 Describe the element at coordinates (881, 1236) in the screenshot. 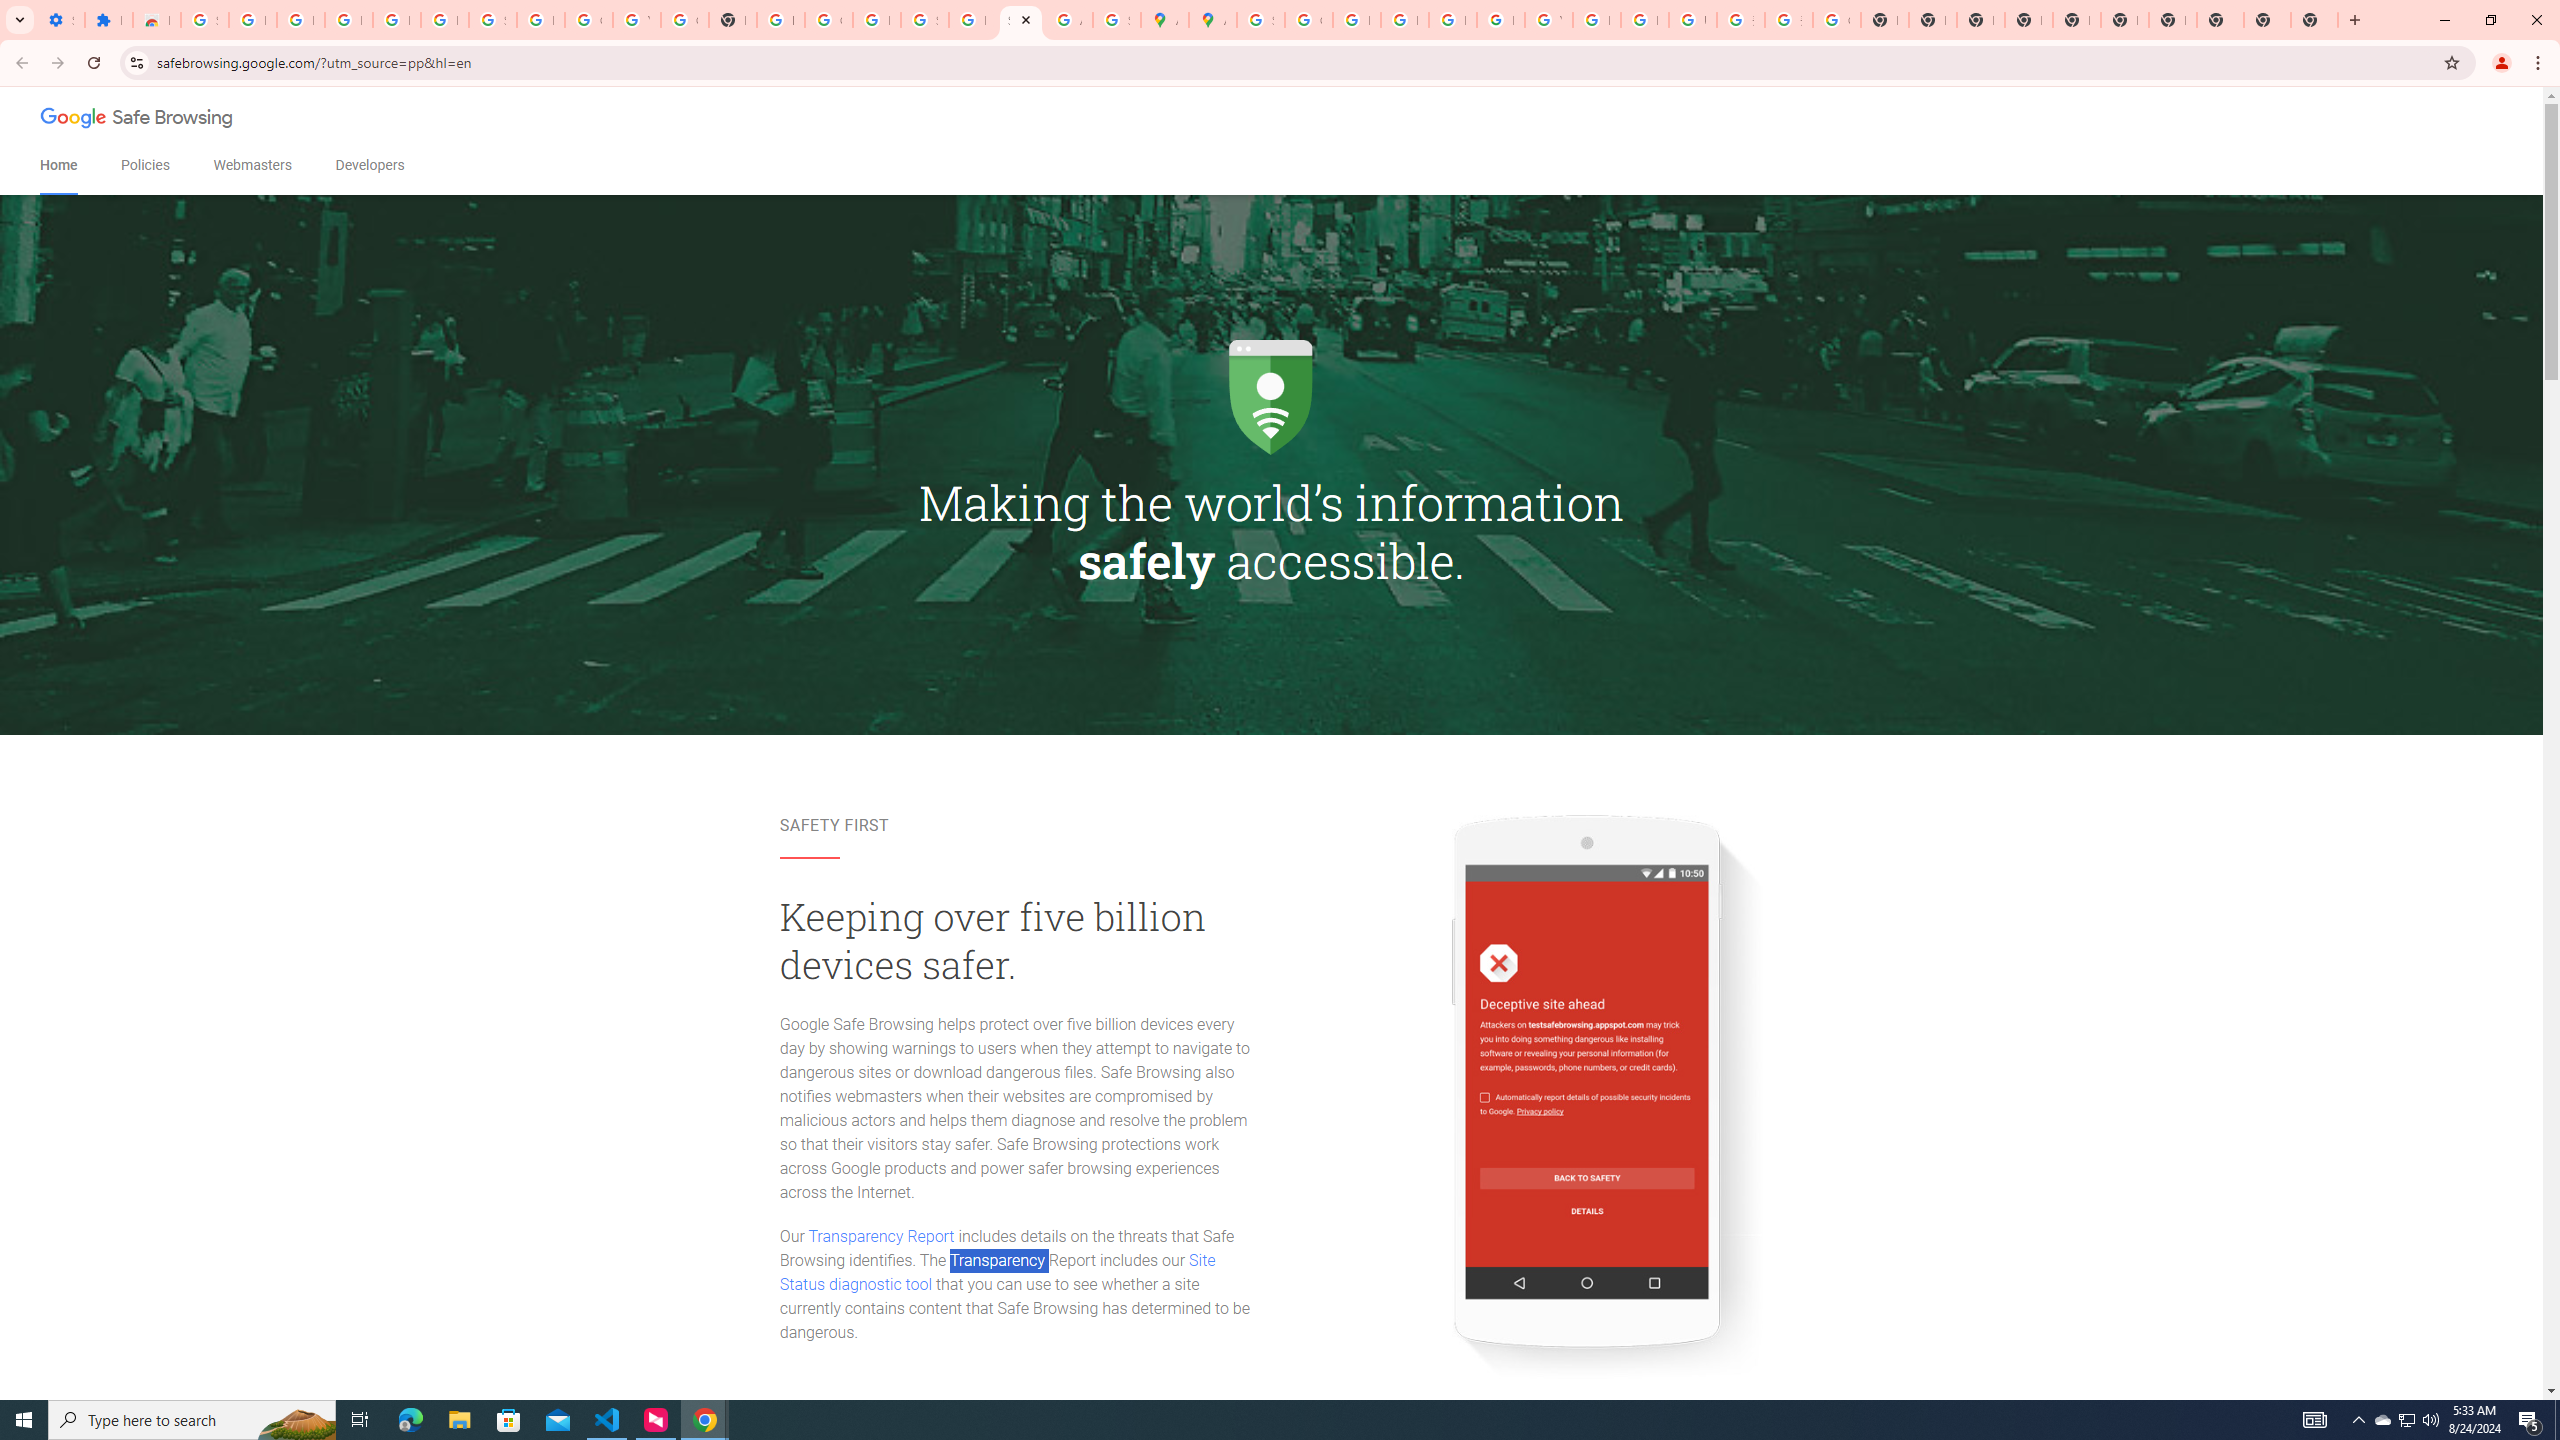

I see `Transparency Report` at that location.